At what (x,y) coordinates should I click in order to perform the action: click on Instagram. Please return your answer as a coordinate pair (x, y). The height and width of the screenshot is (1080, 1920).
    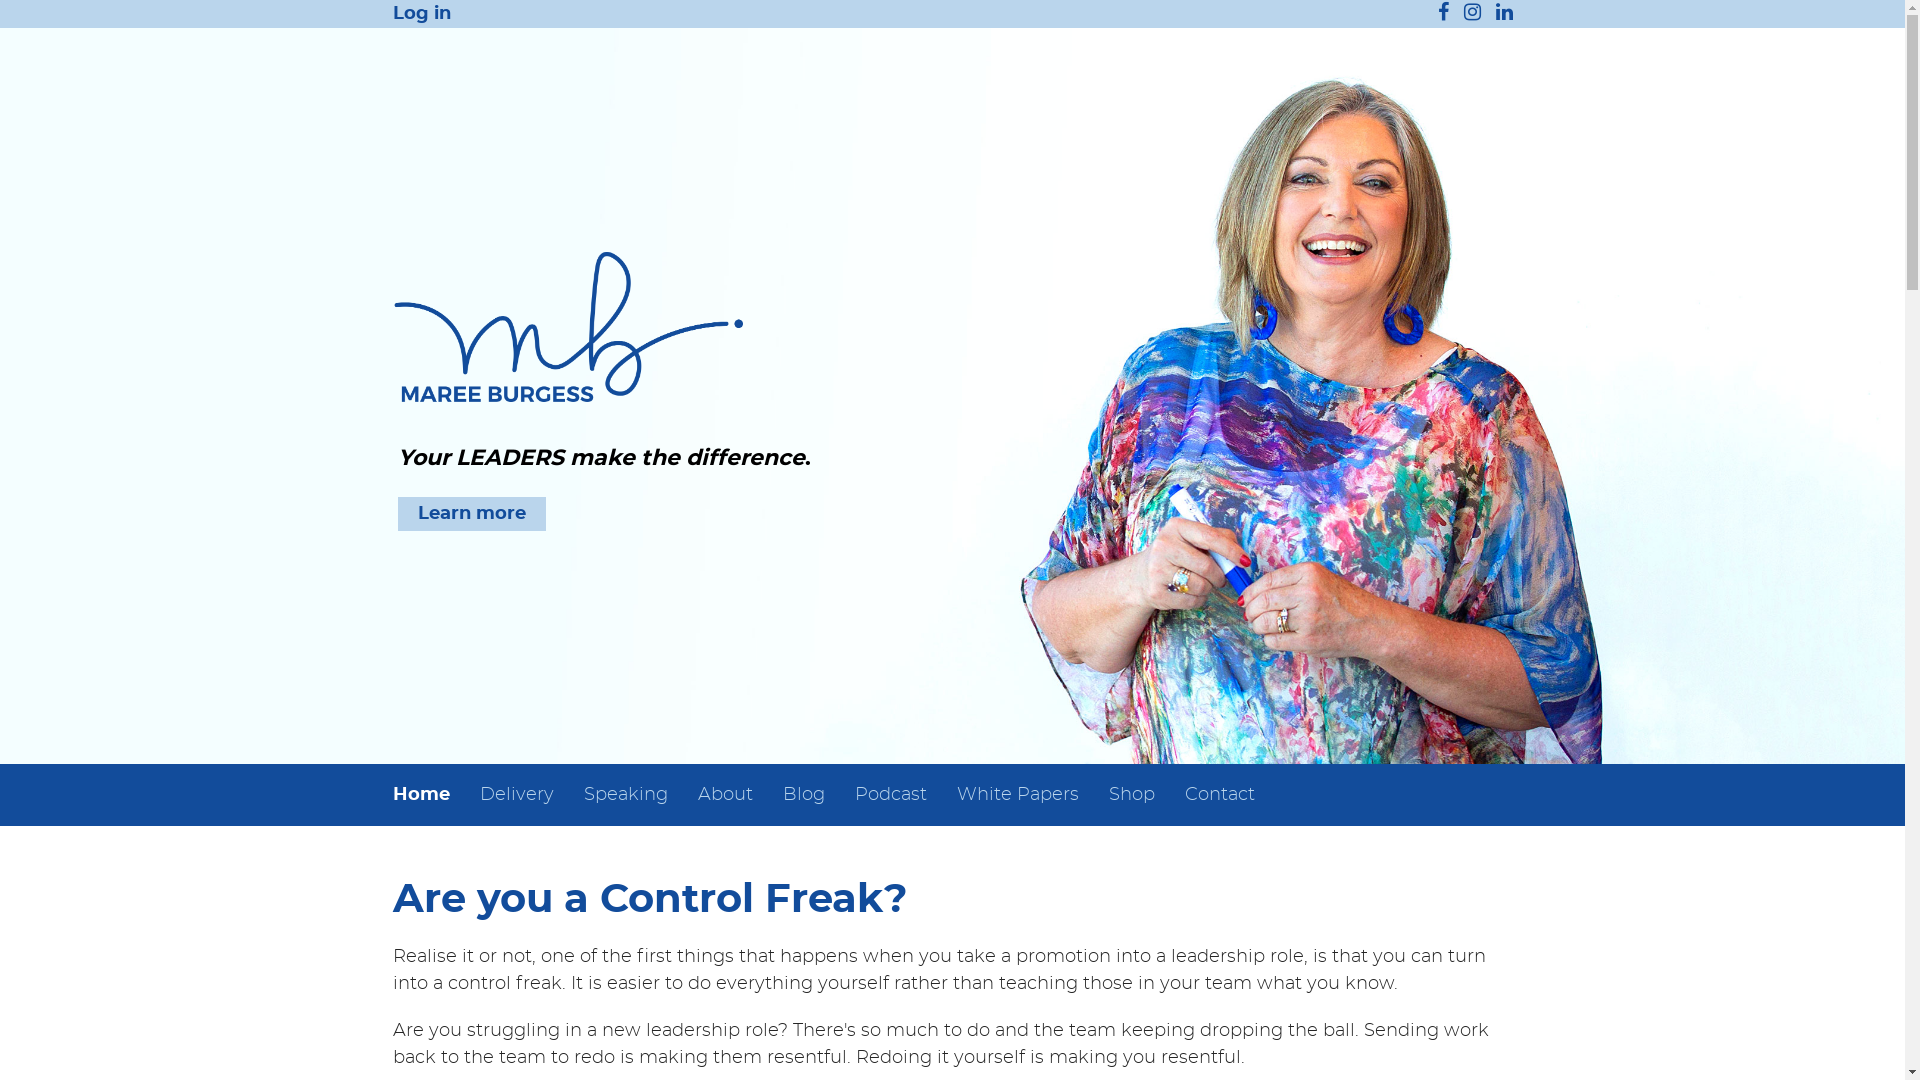
    Looking at the image, I should click on (1472, 16).